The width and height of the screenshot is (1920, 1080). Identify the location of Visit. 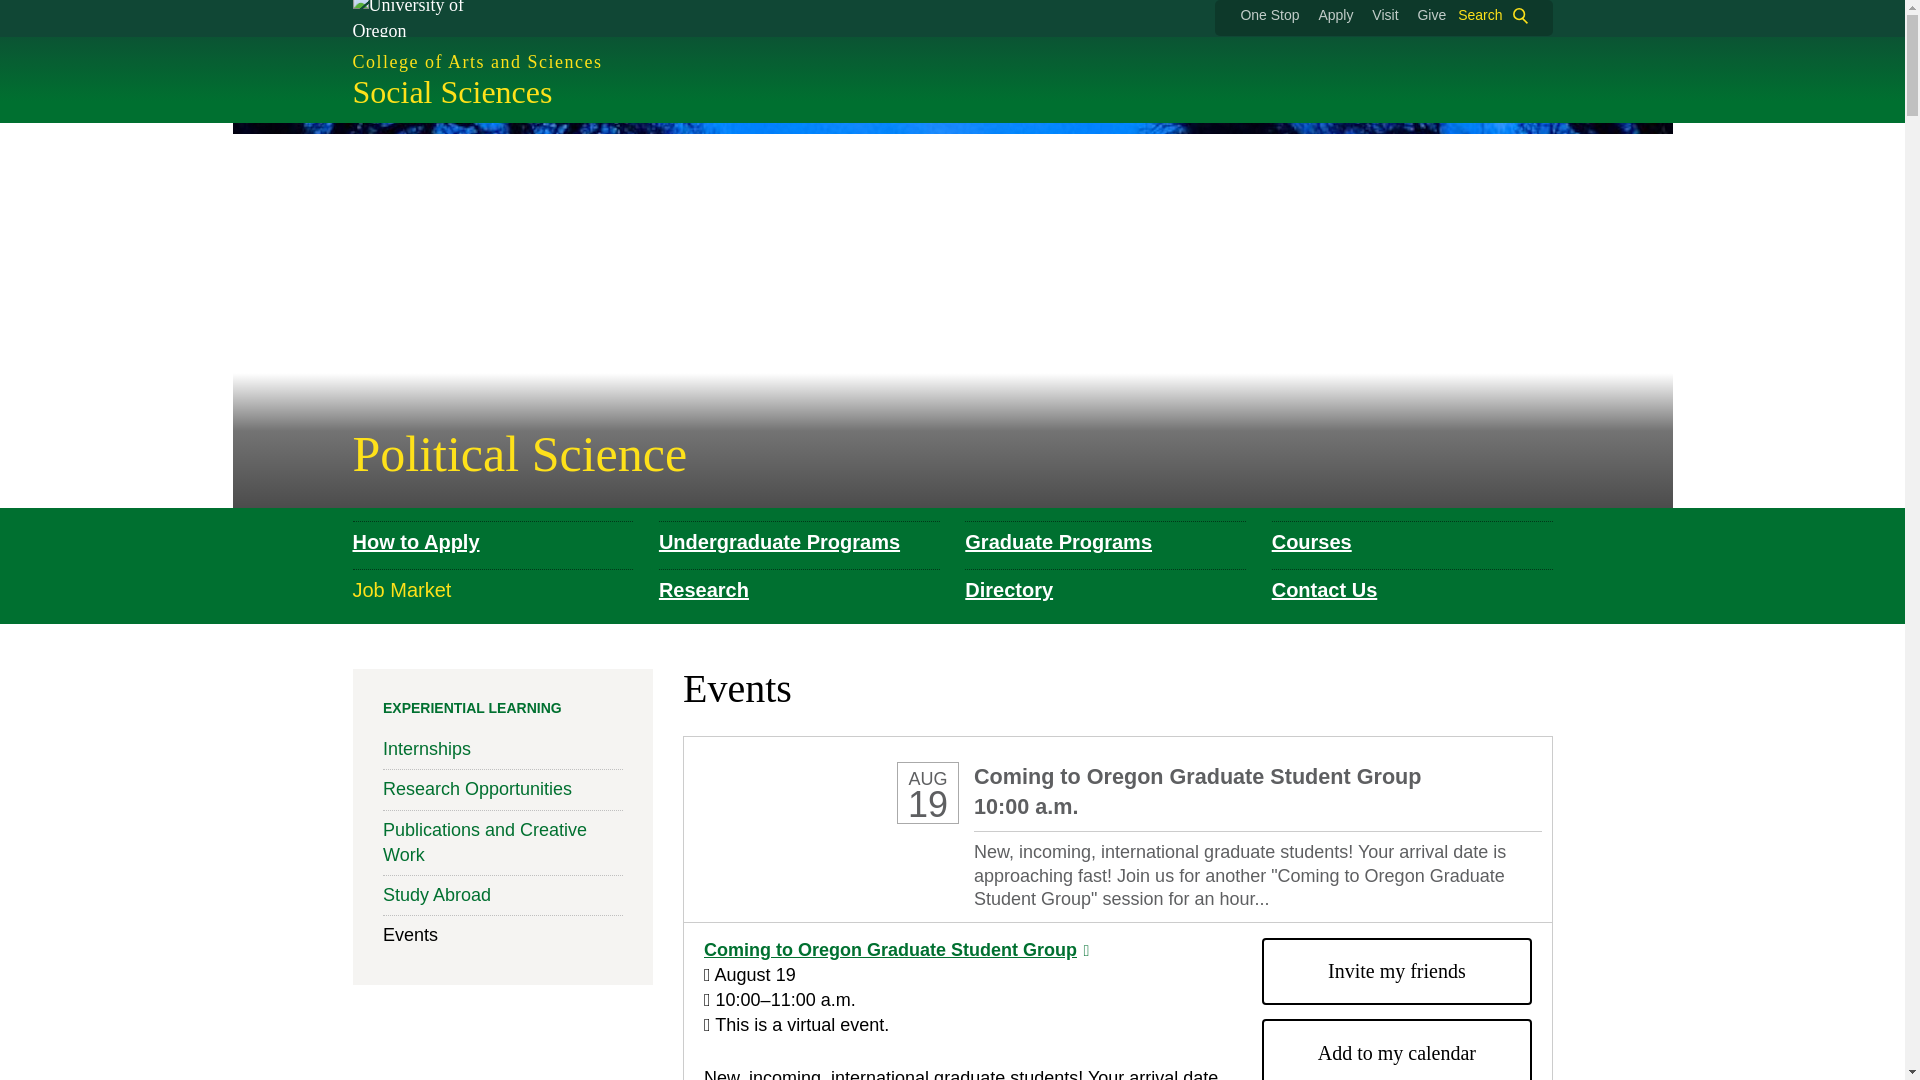
(1384, 14).